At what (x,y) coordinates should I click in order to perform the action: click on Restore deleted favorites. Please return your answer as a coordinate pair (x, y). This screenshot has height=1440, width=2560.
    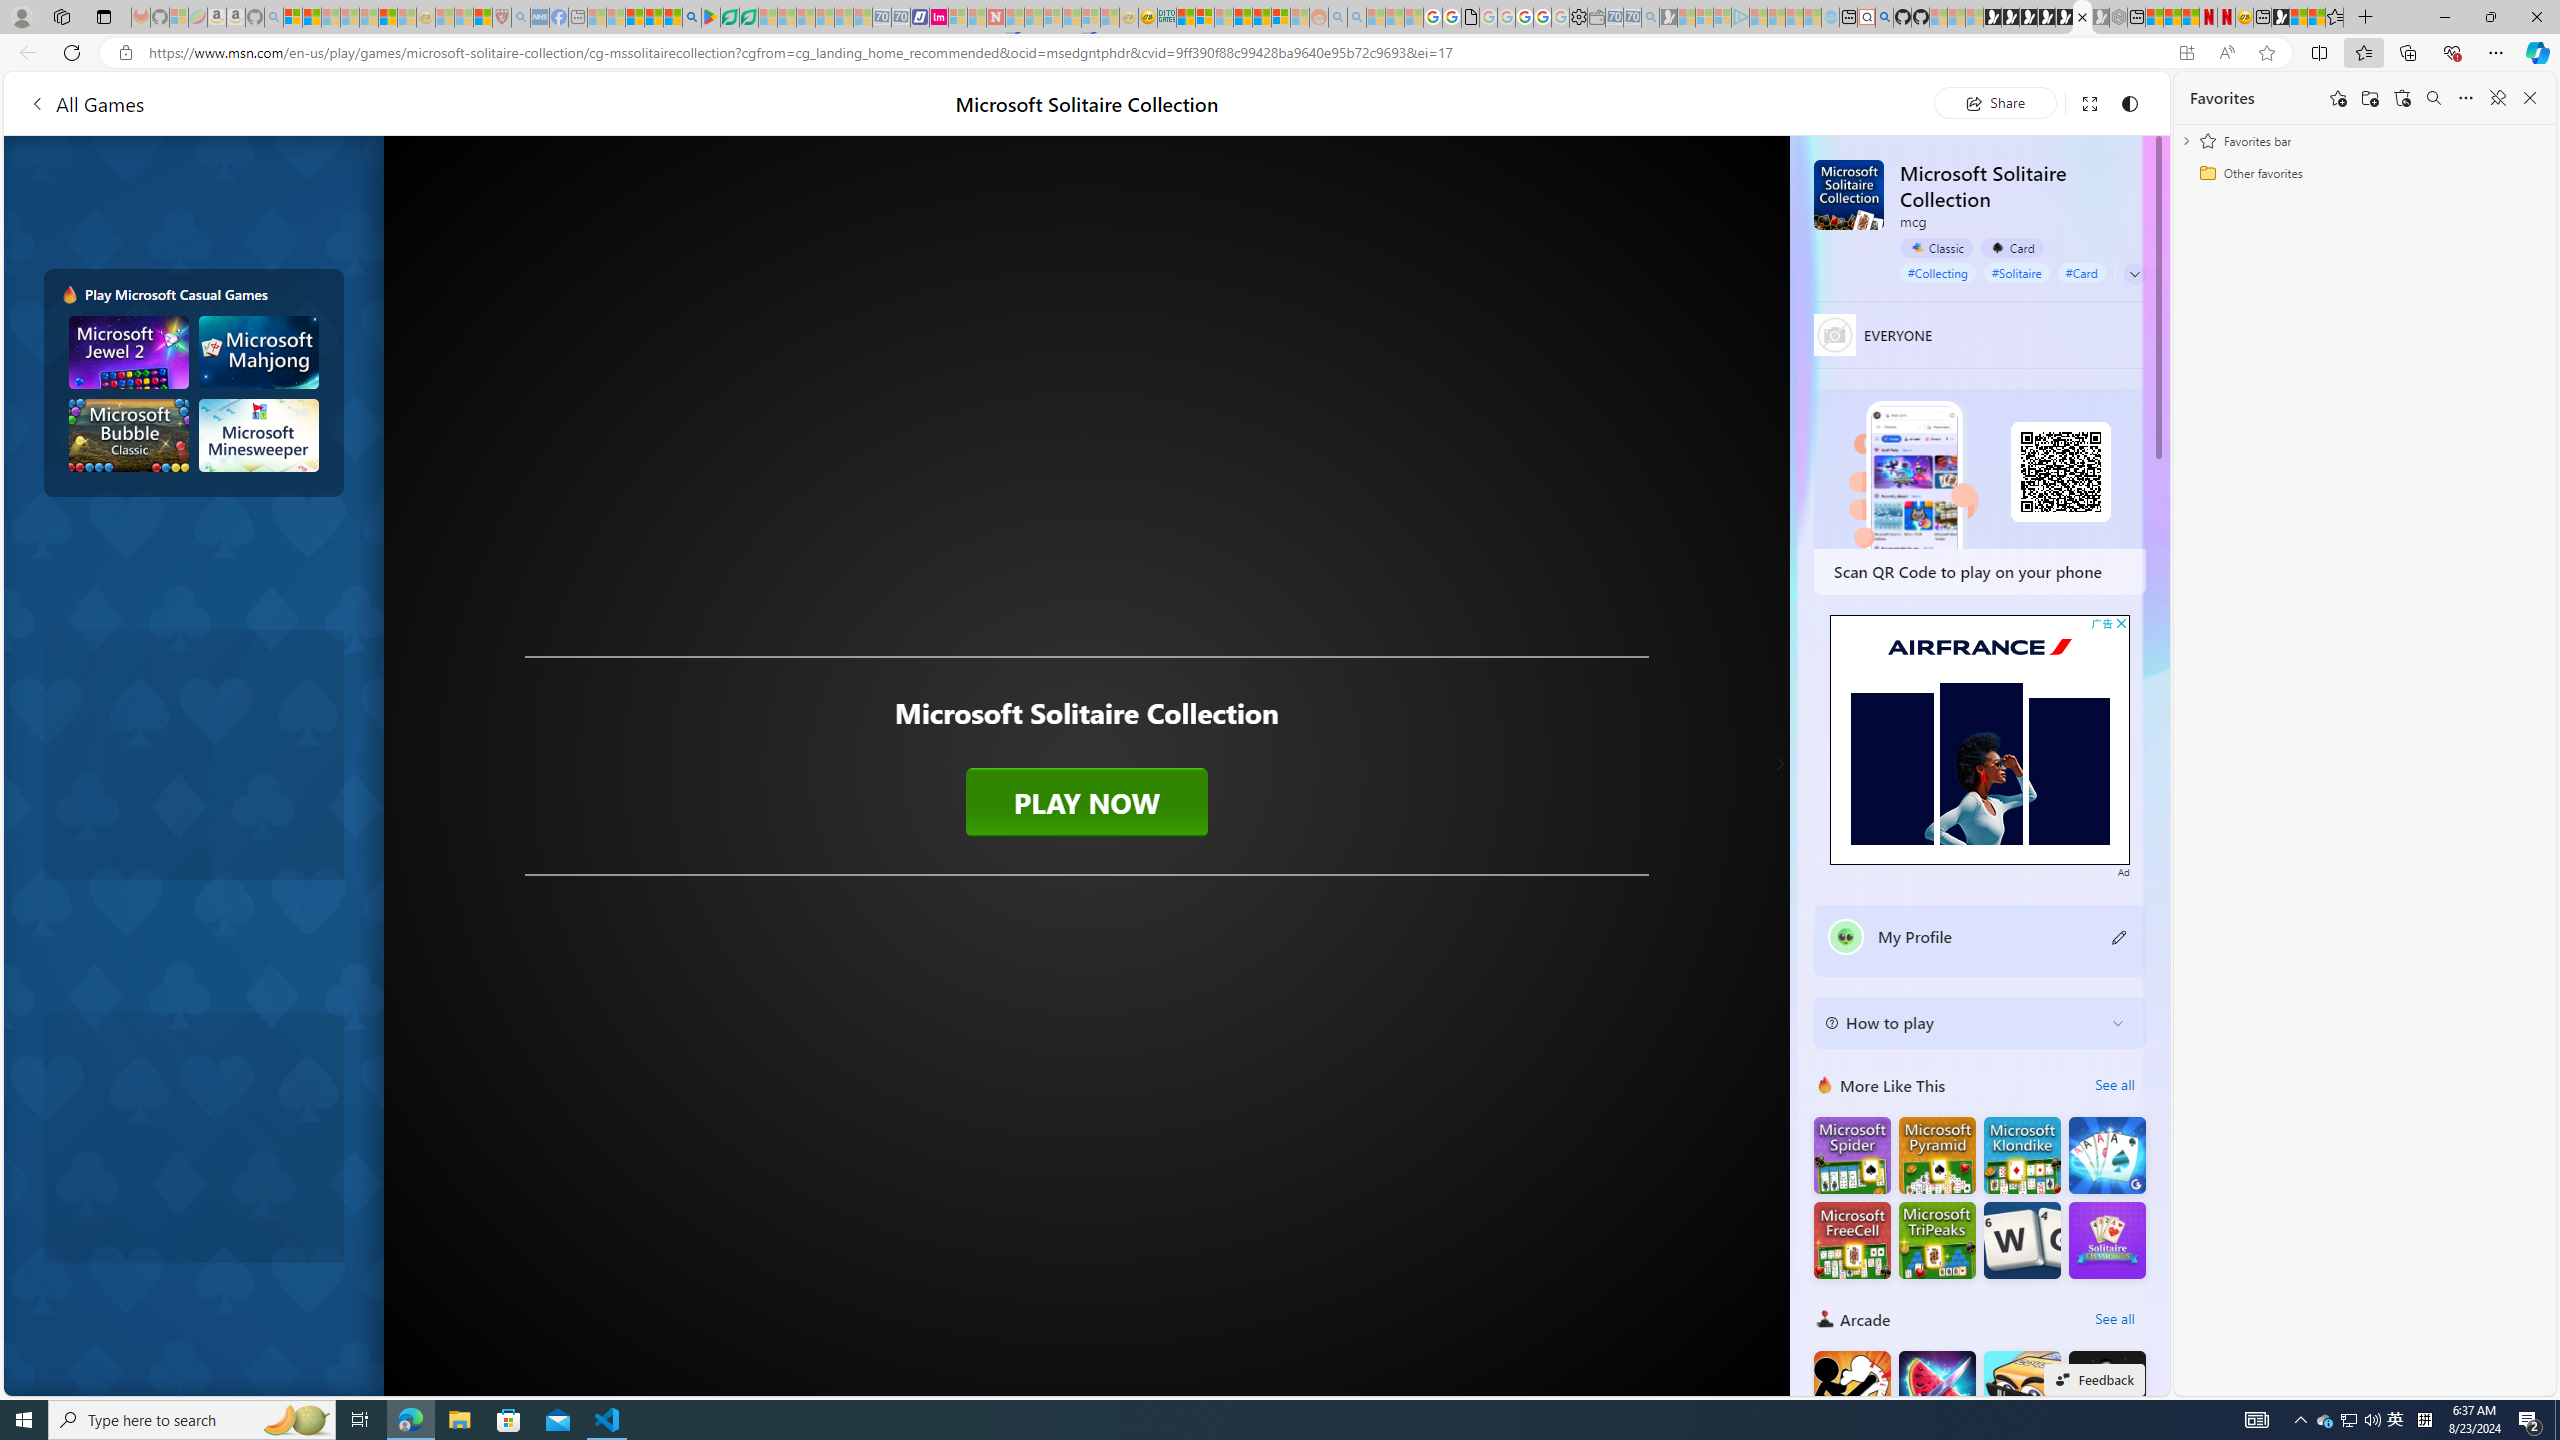
    Looking at the image, I should click on (2402, 98).